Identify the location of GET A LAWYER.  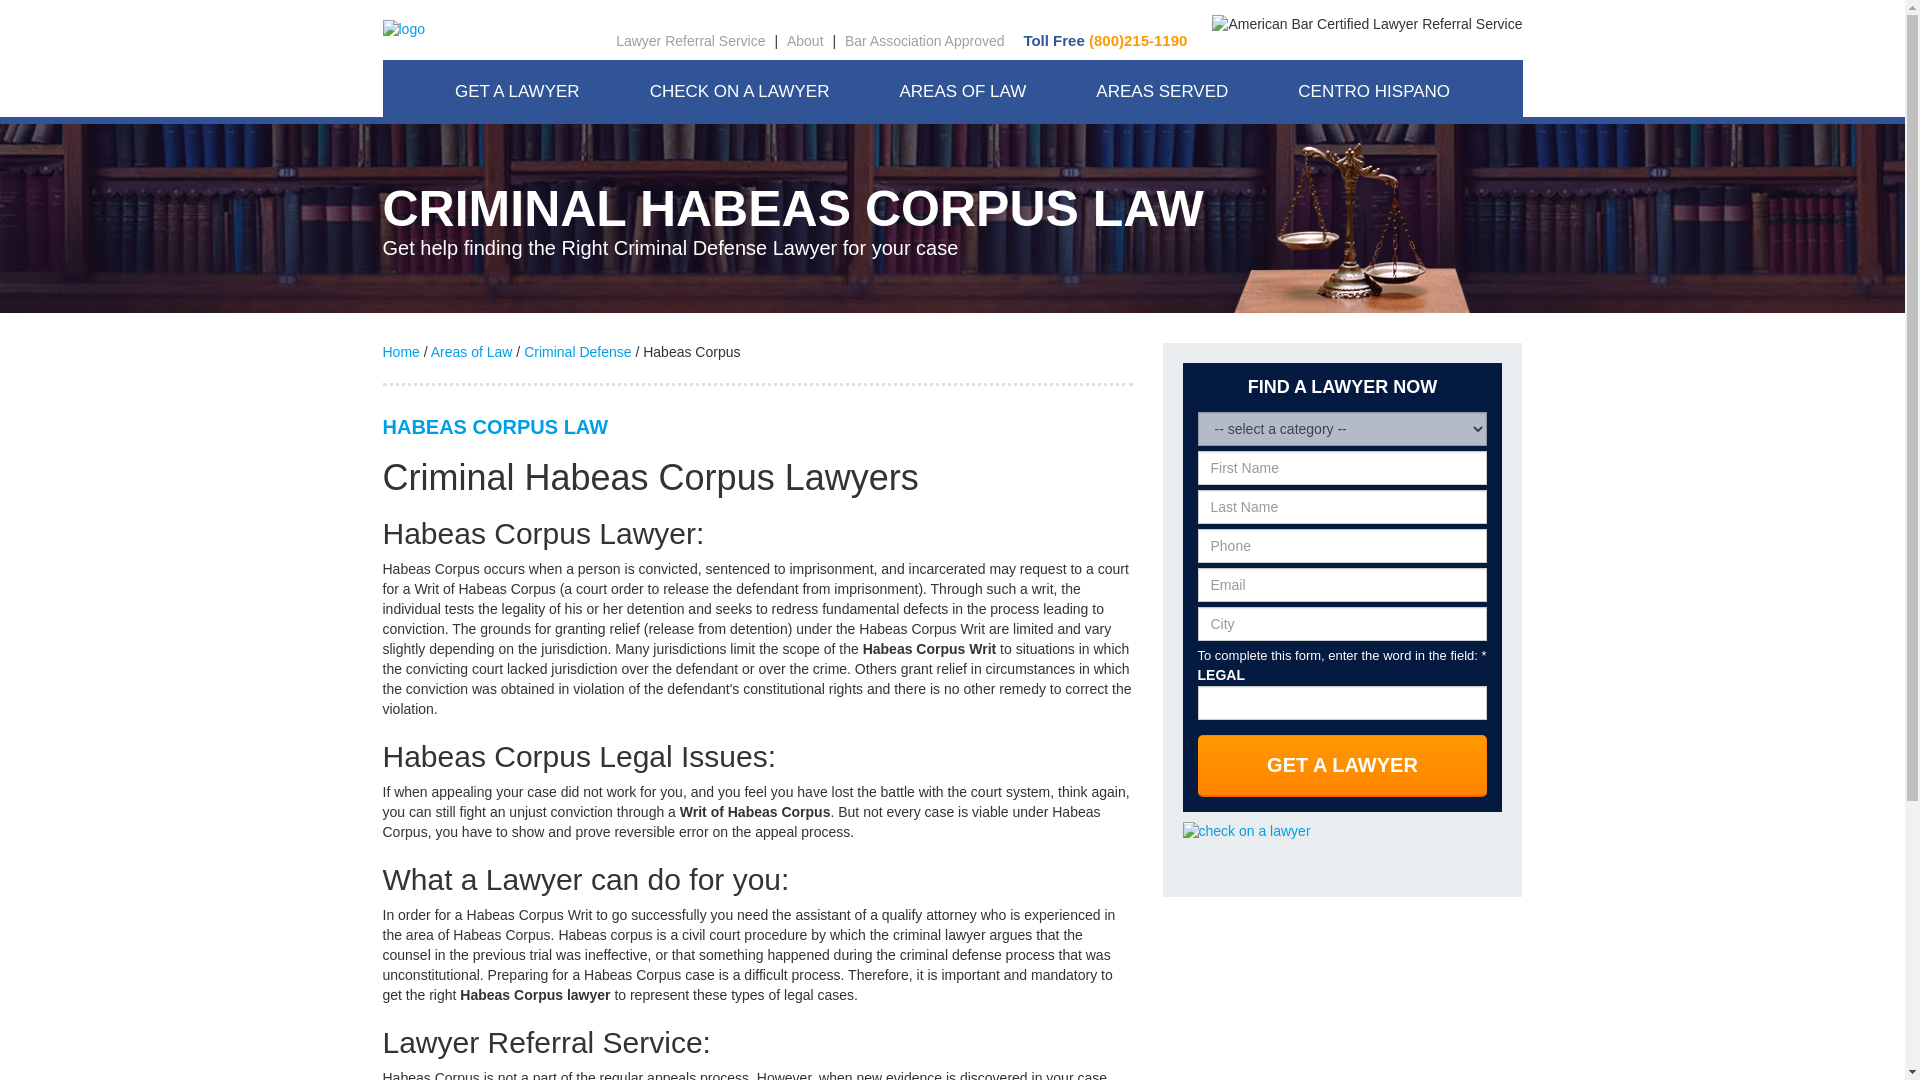
(517, 91).